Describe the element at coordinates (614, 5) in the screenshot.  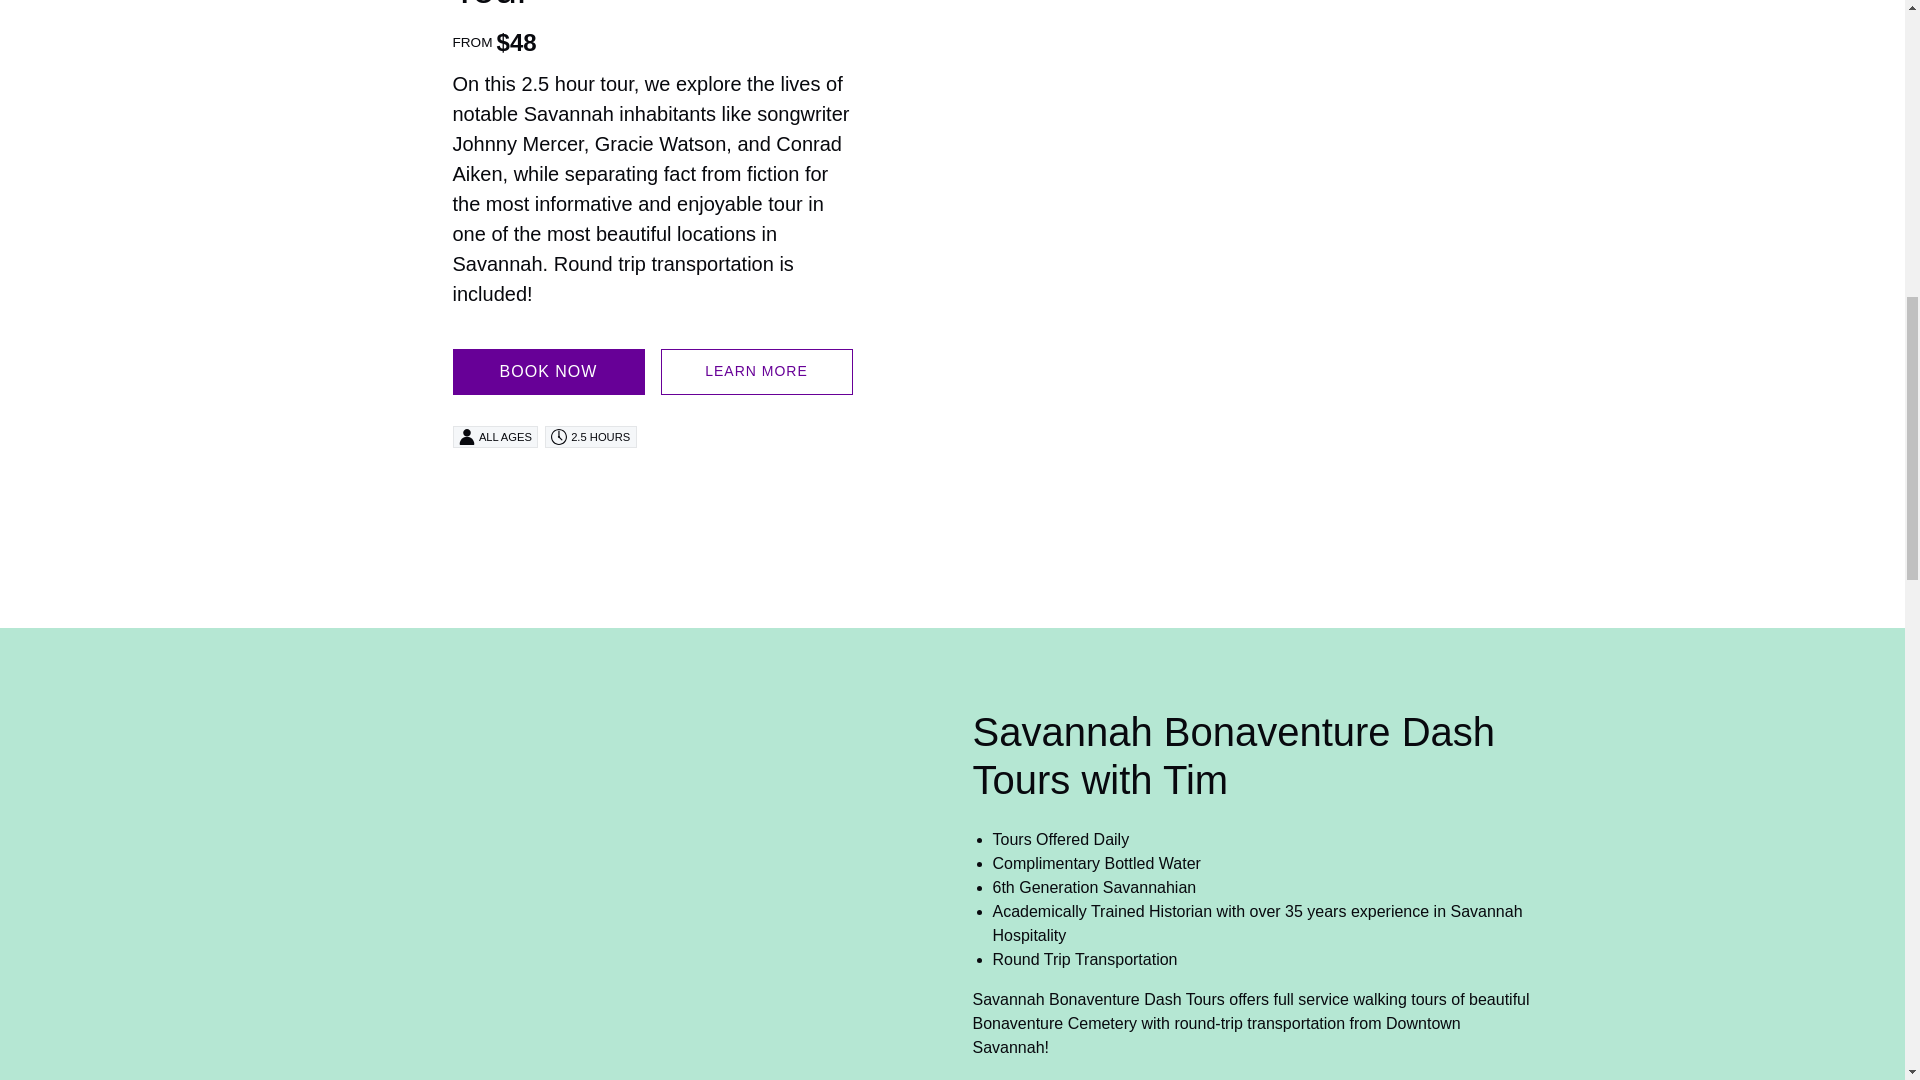
I see `Bonaventure Cemetery Walking Tour` at that location.